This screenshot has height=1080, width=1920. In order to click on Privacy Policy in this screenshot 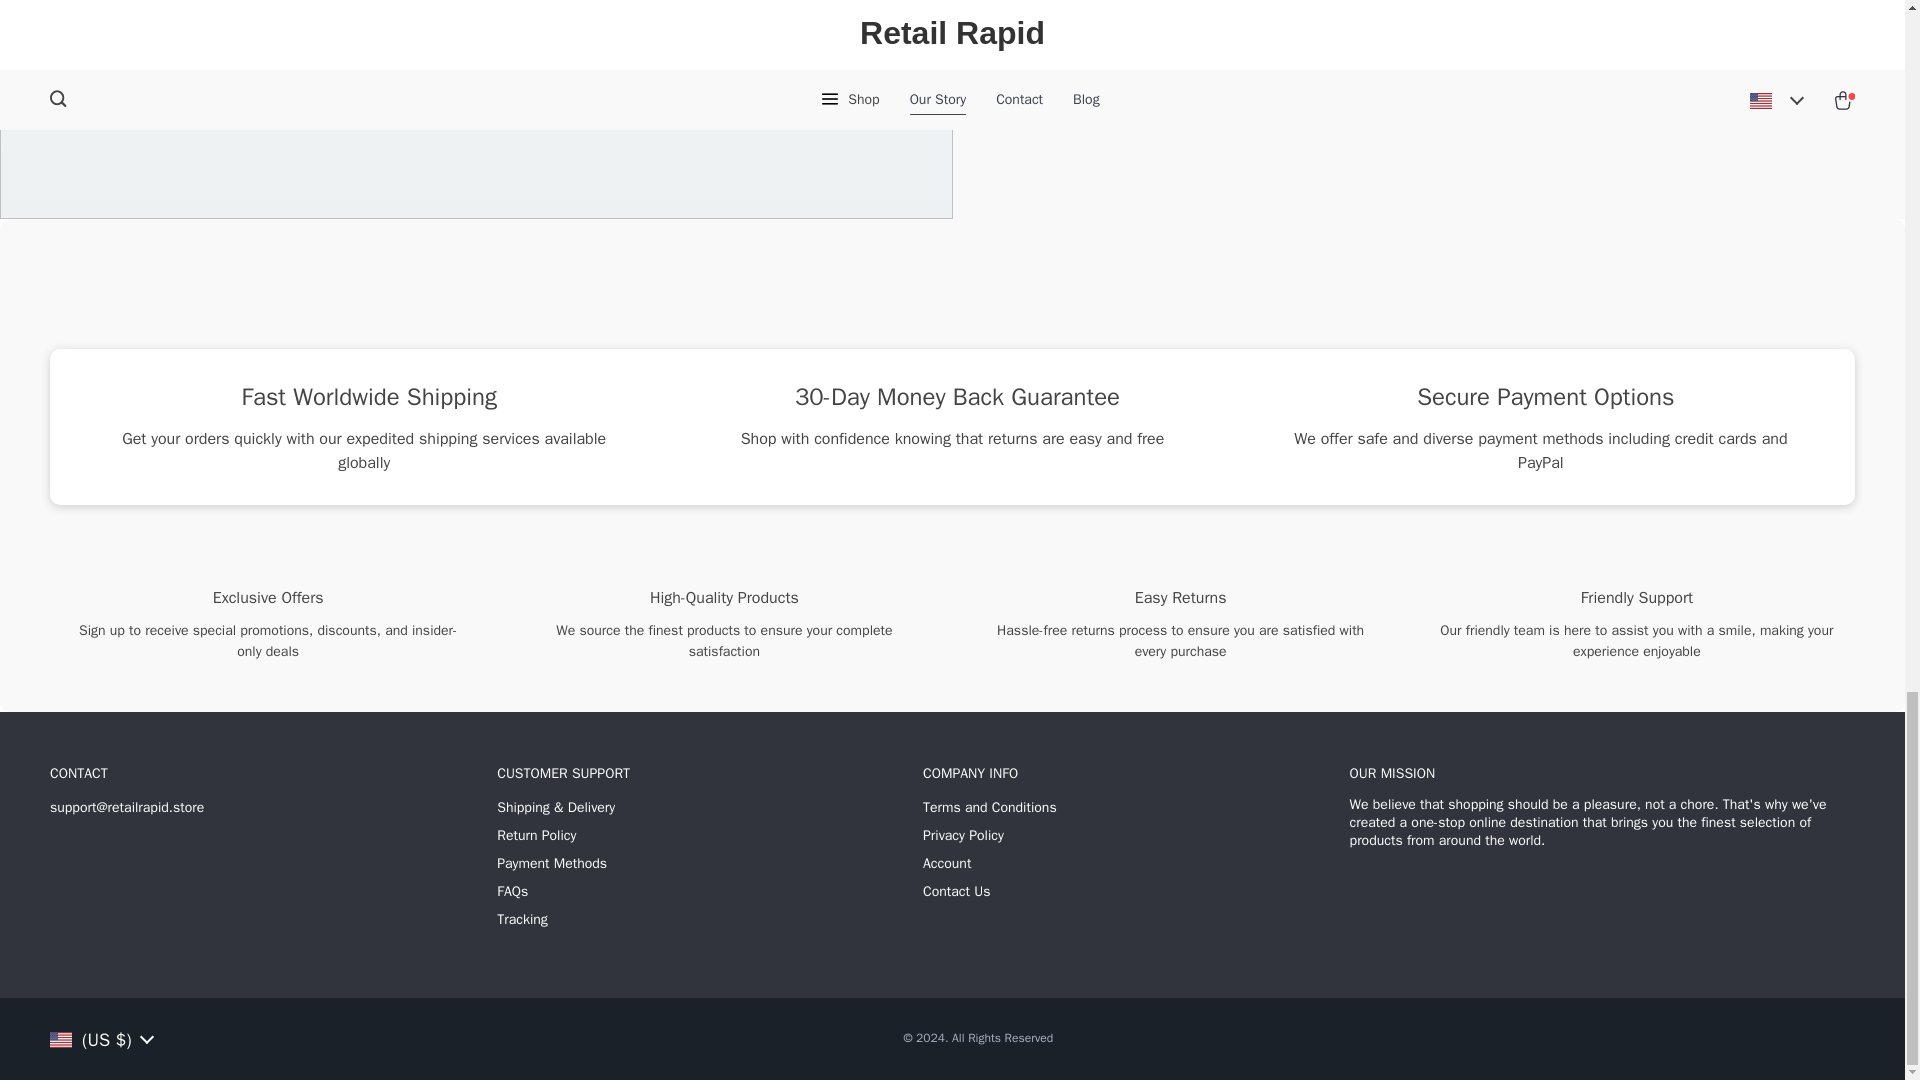, I will do `click(964, 836)`.